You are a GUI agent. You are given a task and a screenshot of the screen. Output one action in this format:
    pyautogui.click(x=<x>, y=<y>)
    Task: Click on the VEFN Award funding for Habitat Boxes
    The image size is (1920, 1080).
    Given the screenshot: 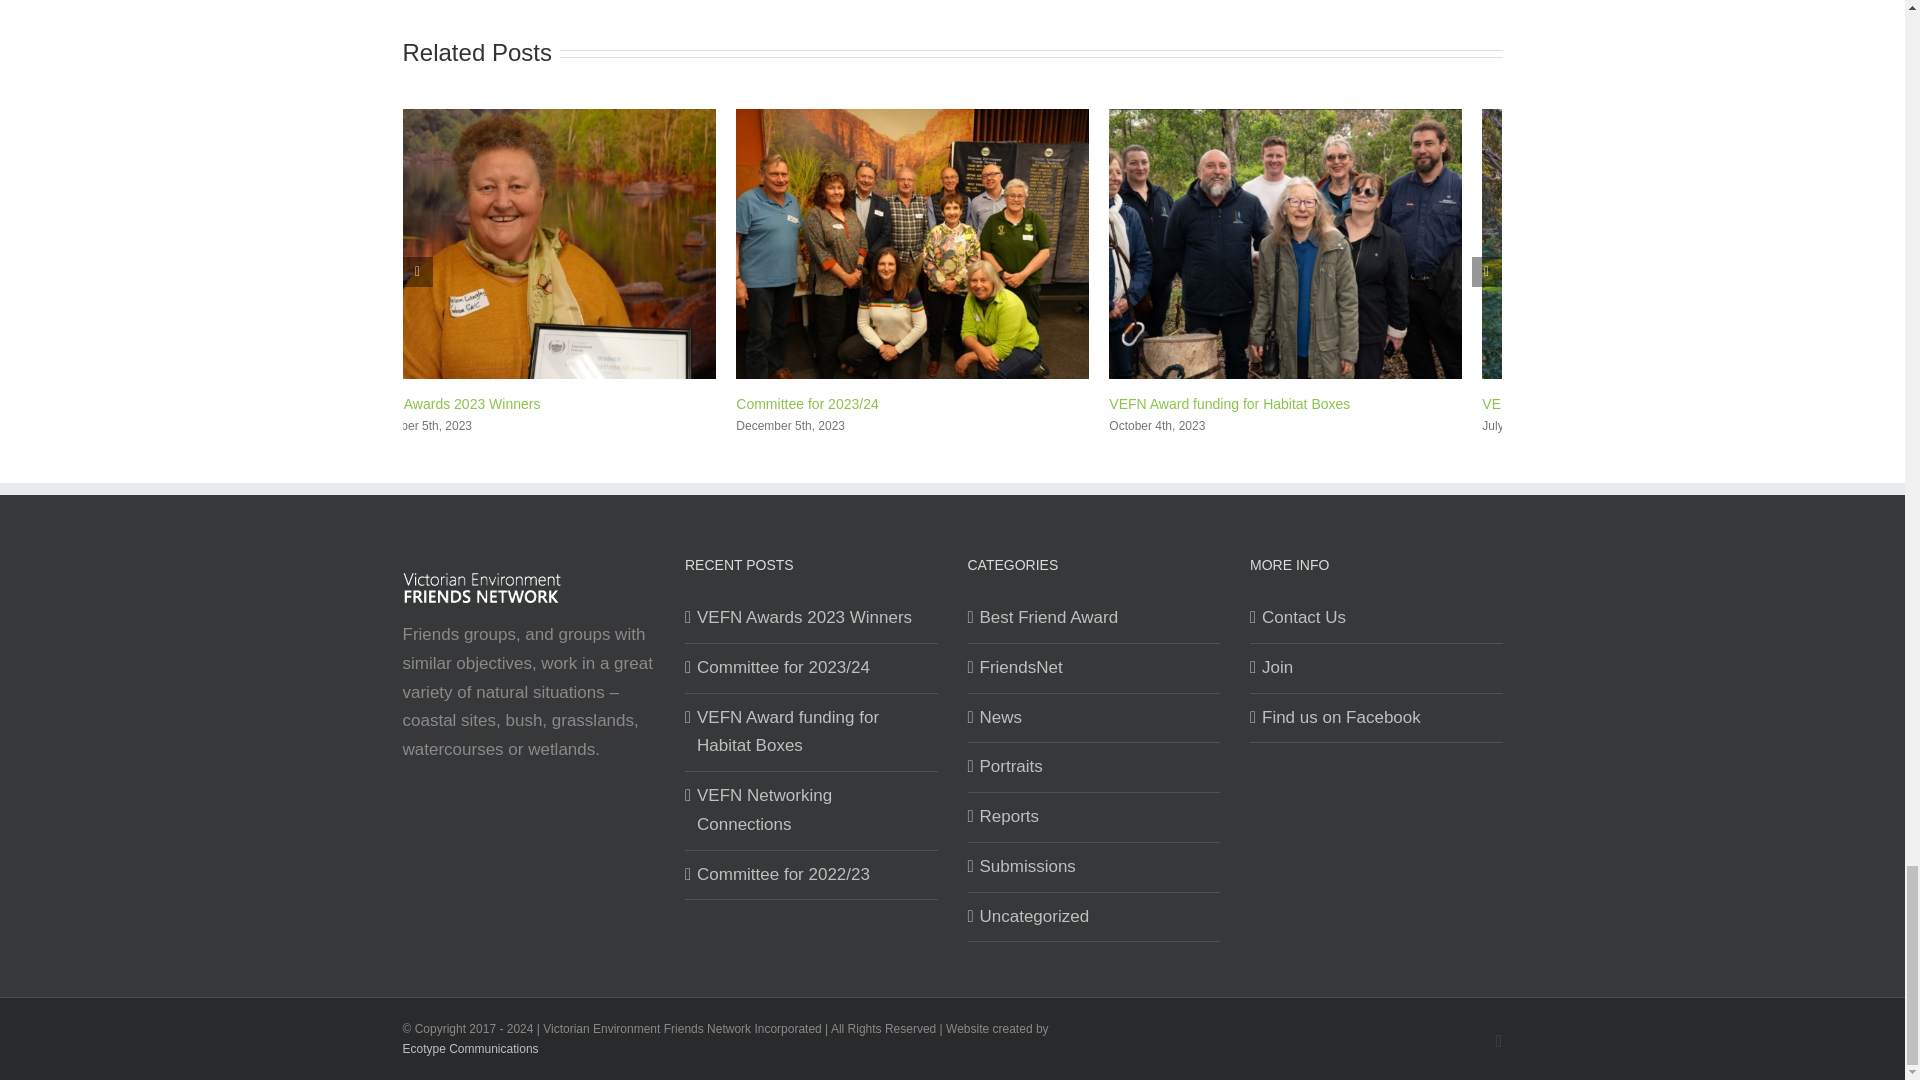 What is the action you would take?
    pyautogui.click(x=1229, y=404)
    